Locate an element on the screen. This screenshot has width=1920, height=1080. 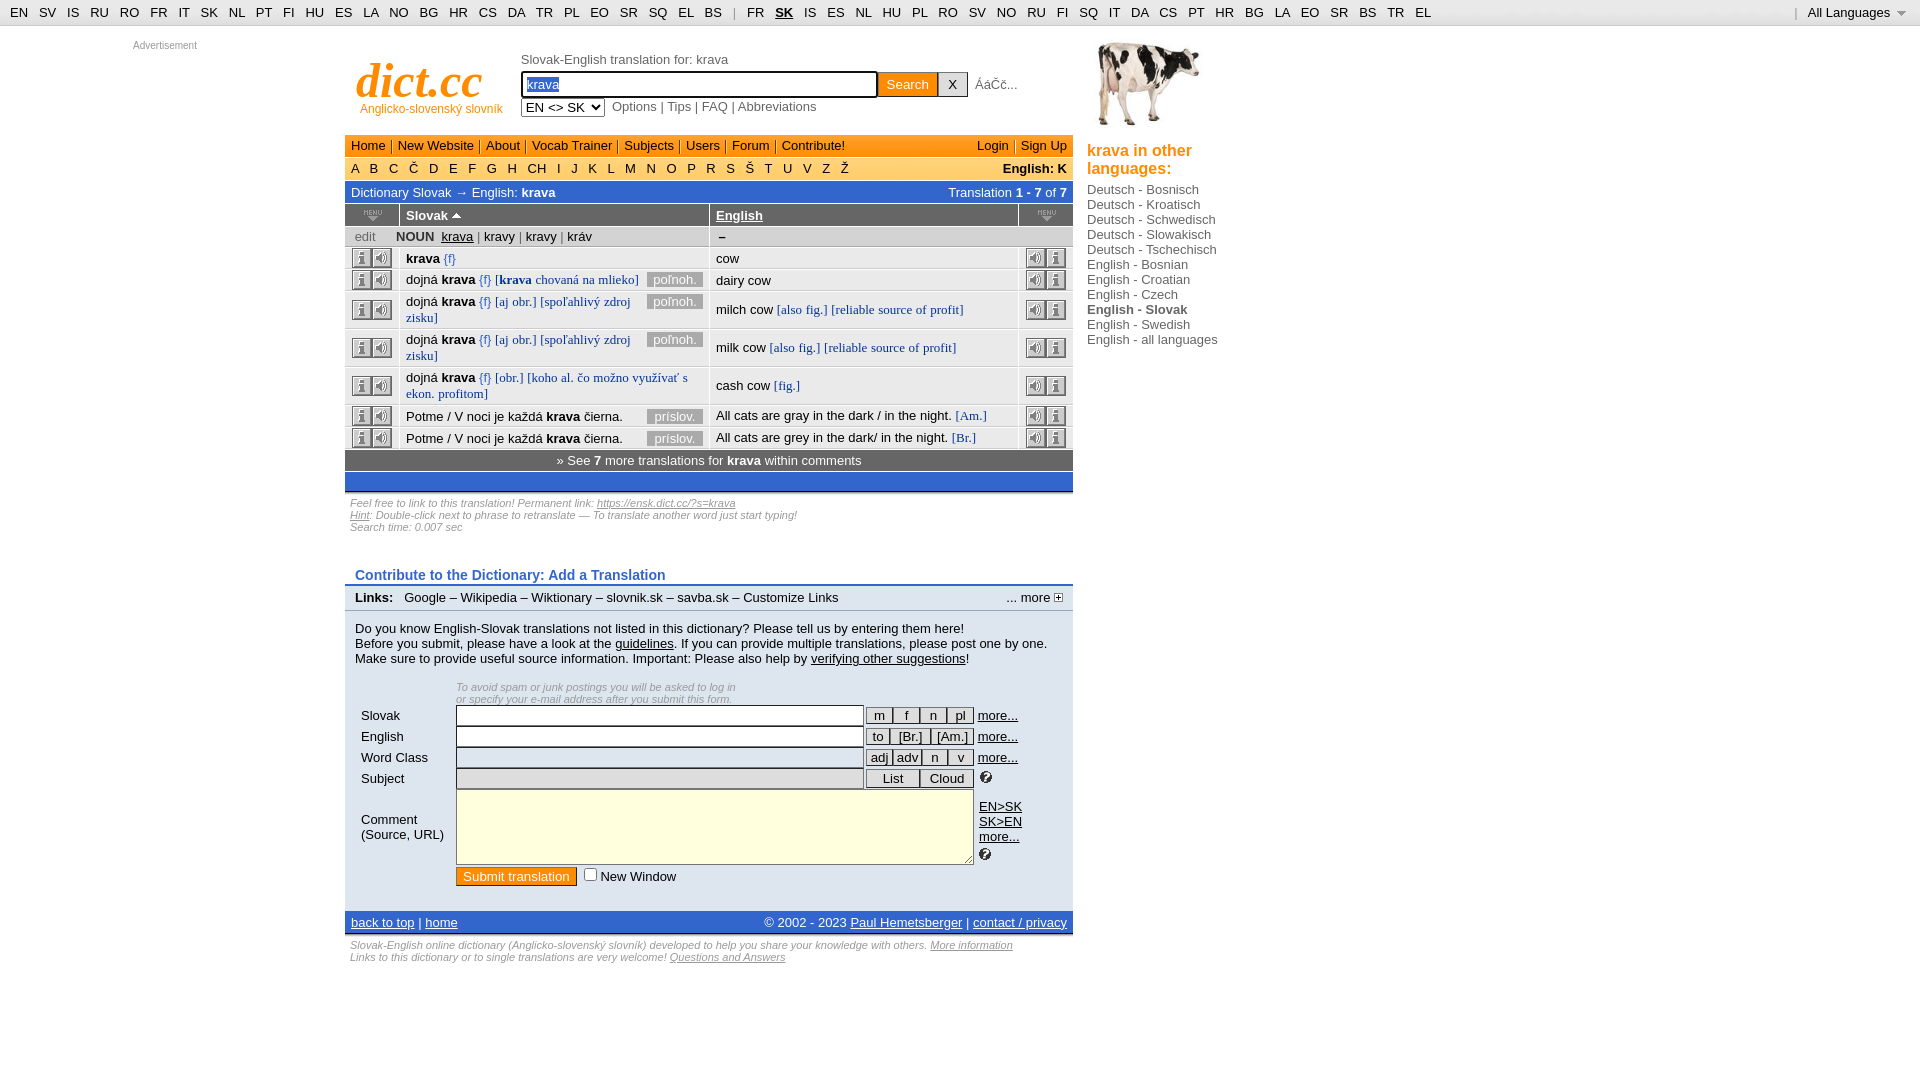
back to top is located at coordinates (383, 922).